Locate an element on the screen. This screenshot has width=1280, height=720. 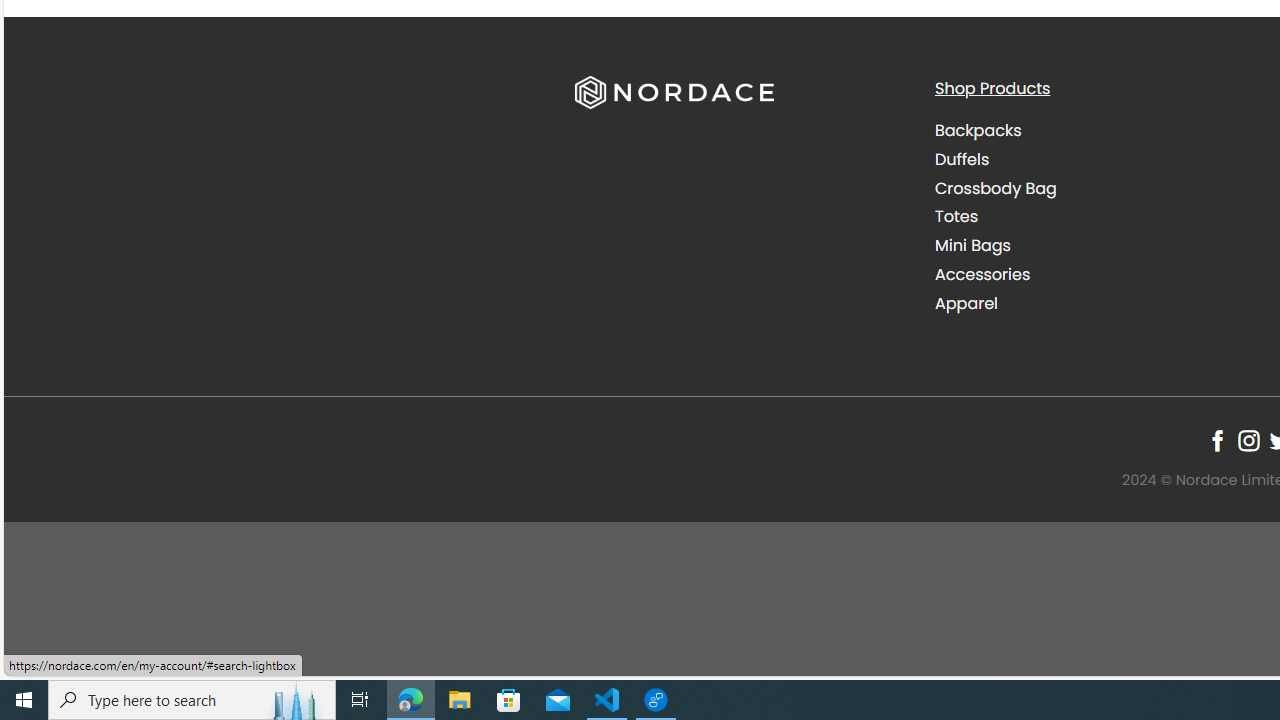
Mini Bags is located at coordinates (1099, 246).